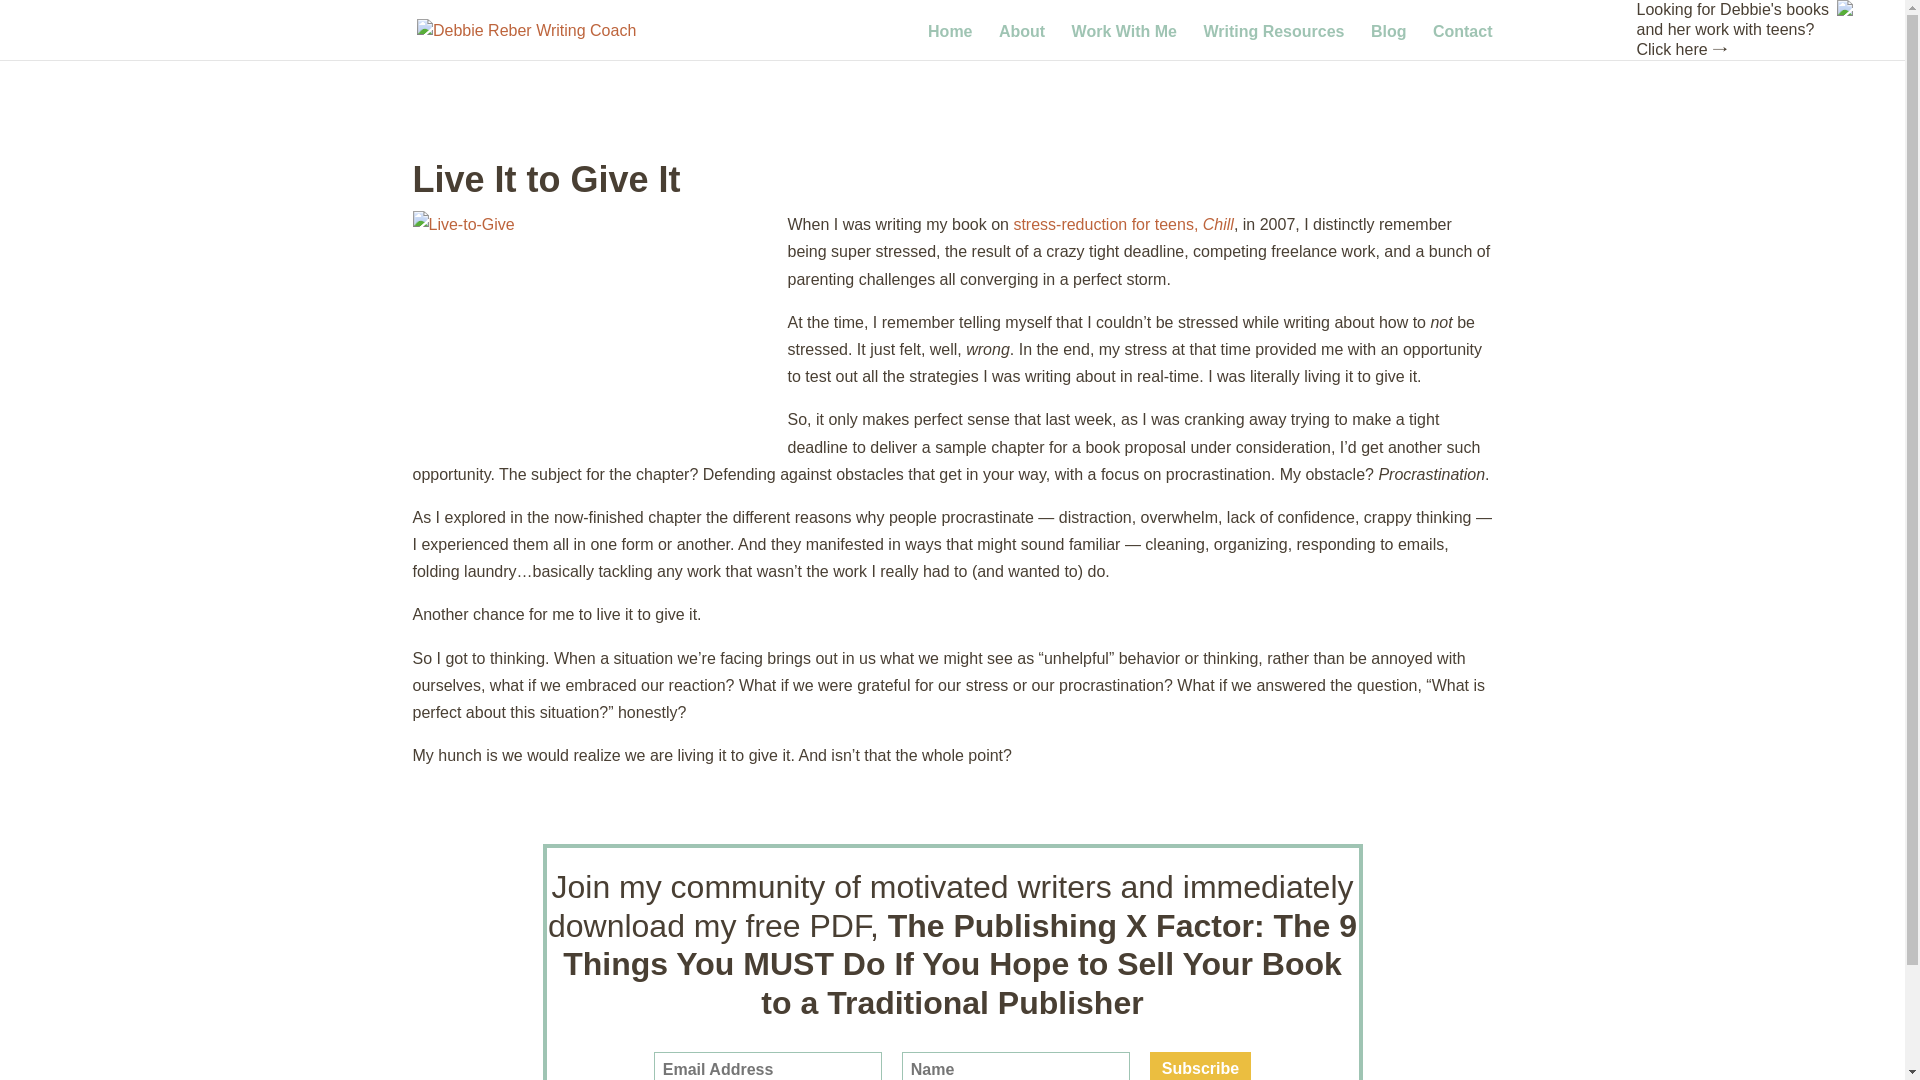  I want to click on About, so click(1021, 39).